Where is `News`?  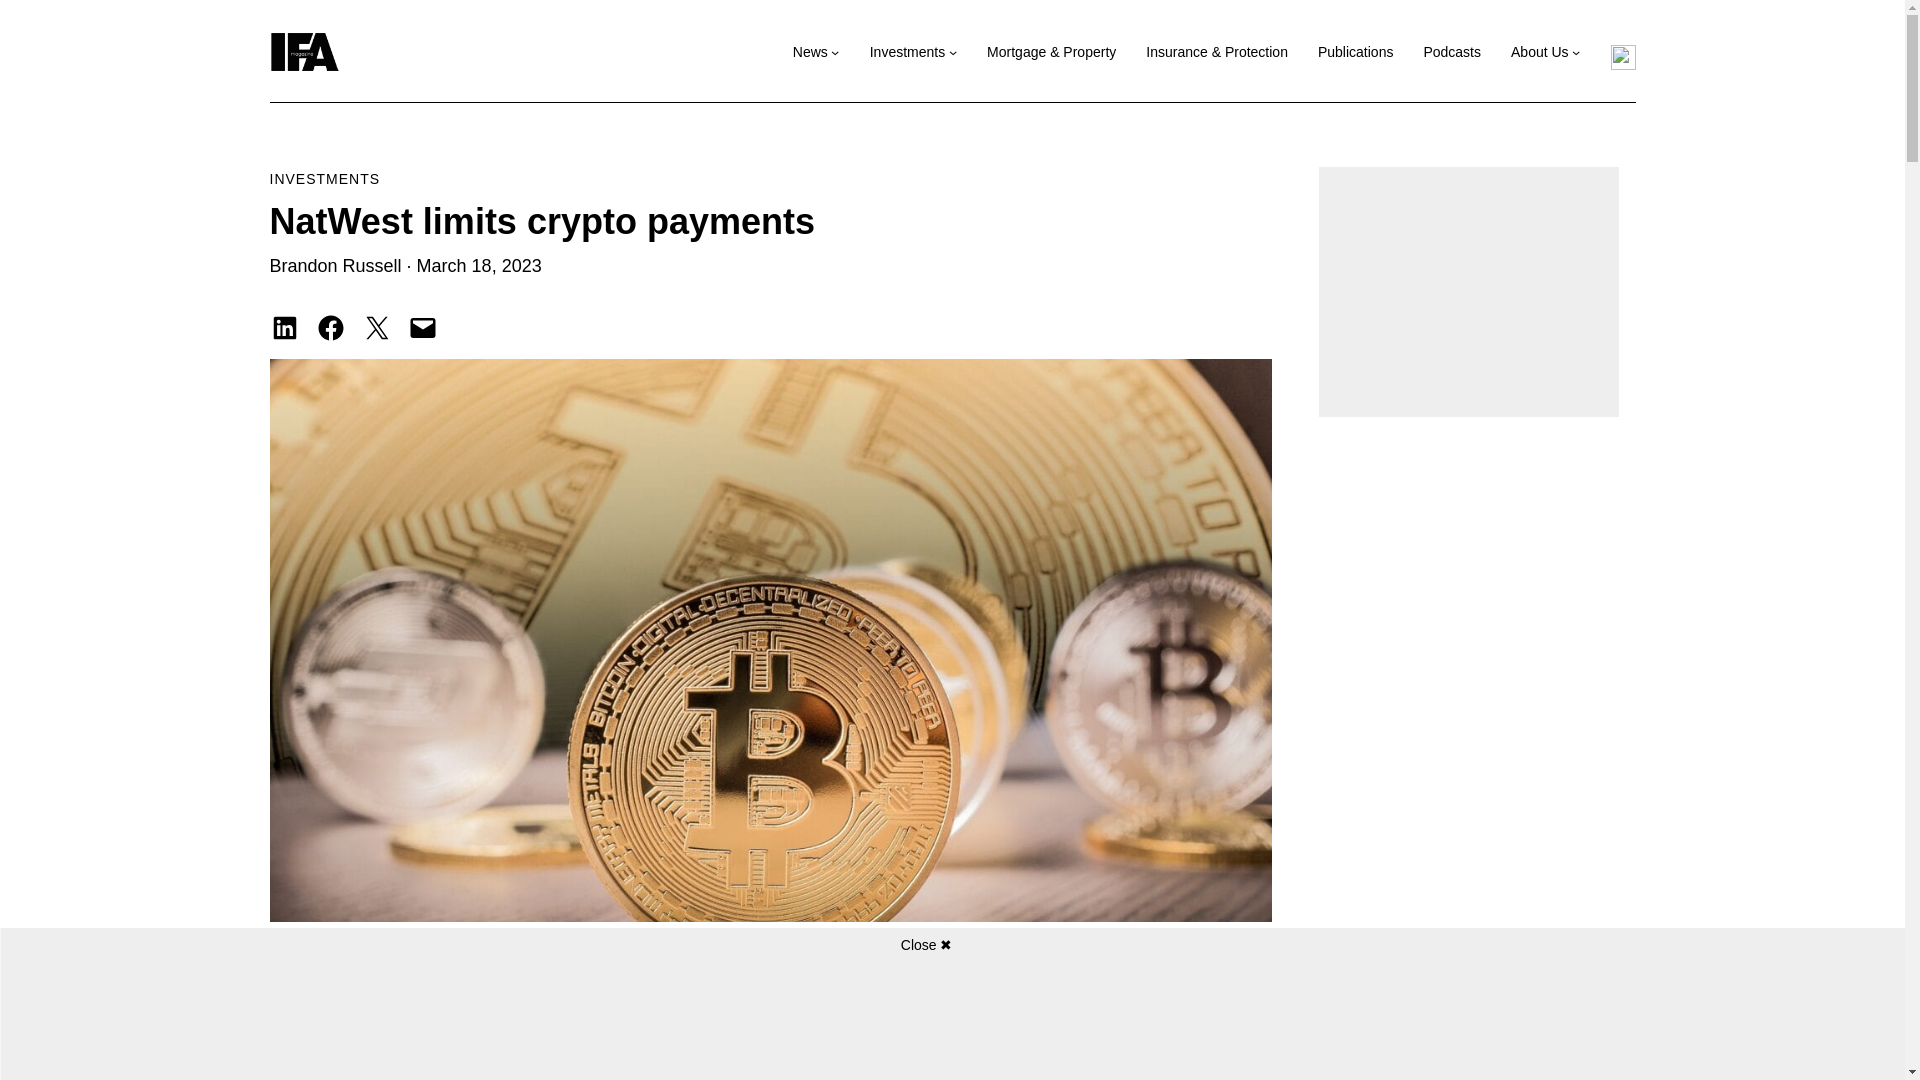 News is located at coordinates (810, 52).